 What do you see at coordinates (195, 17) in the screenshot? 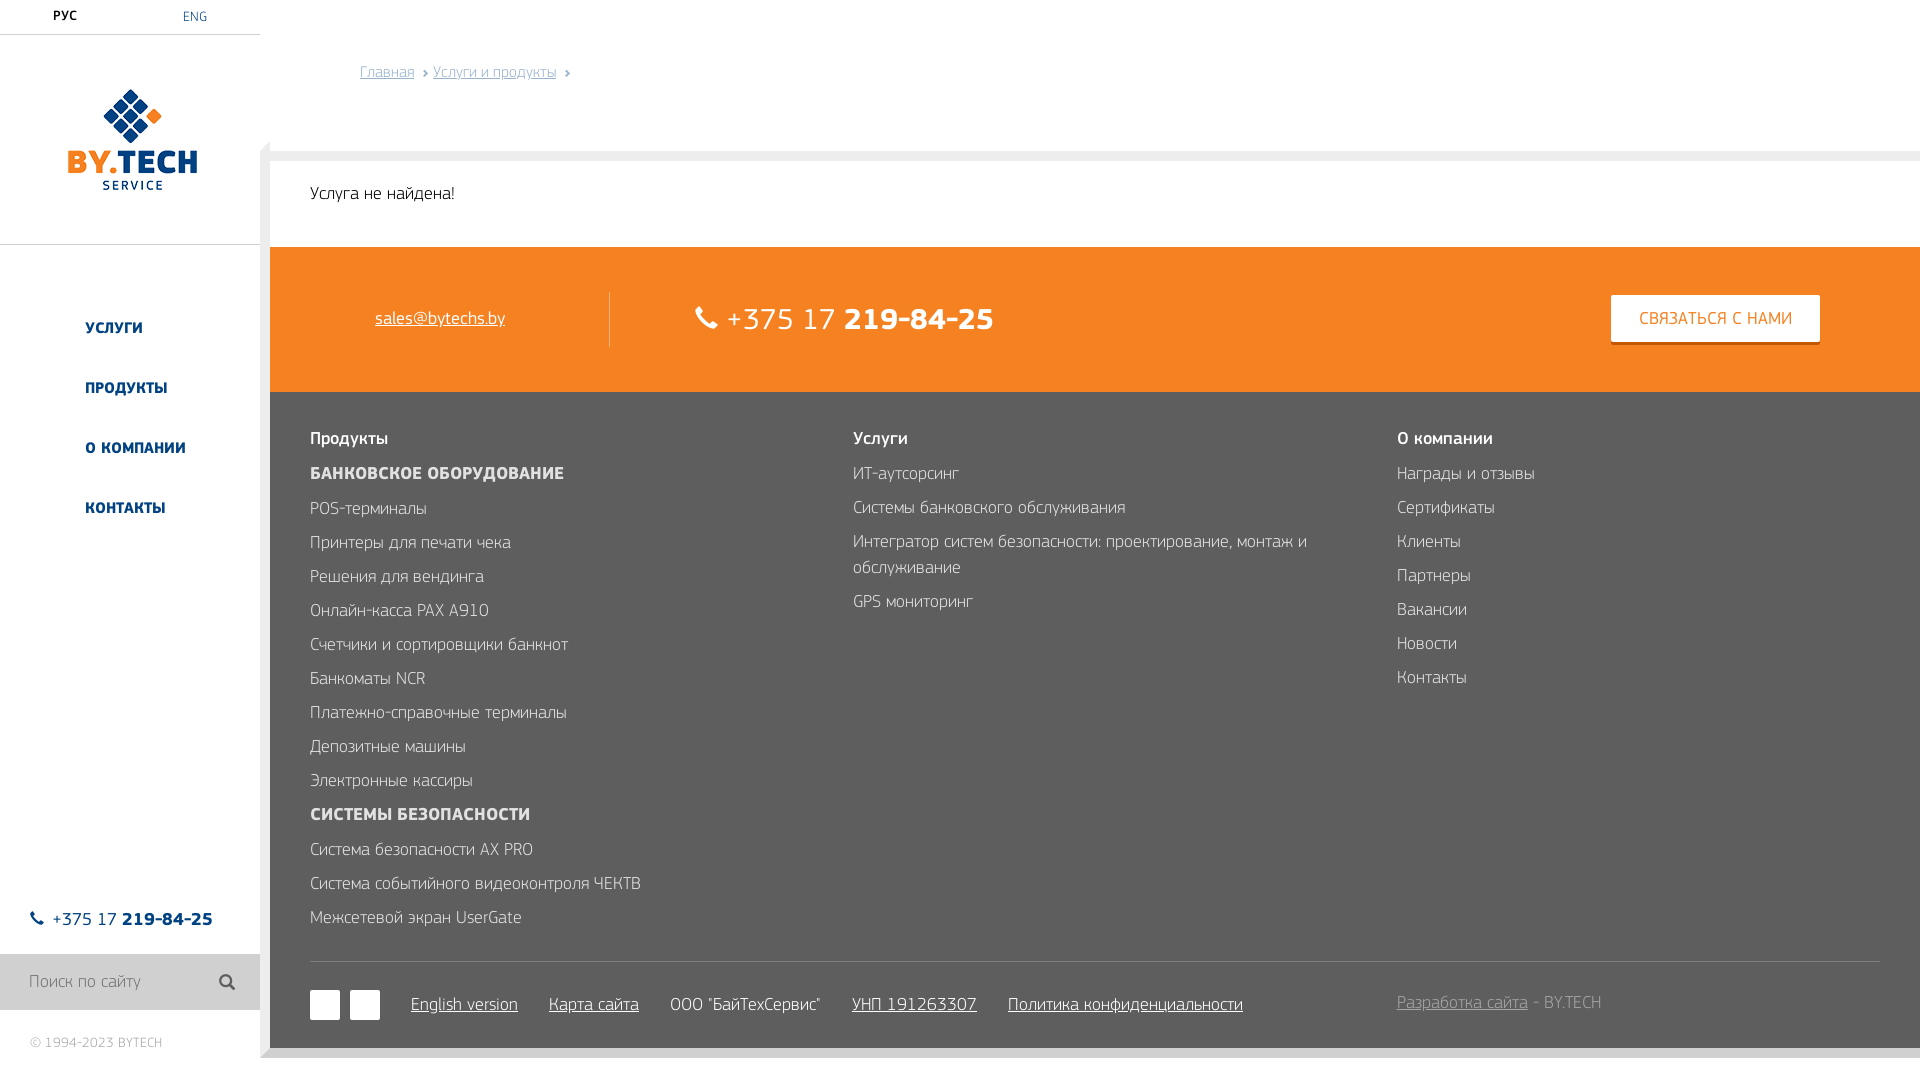
I see `ENG` at bounding box center [195, 17].